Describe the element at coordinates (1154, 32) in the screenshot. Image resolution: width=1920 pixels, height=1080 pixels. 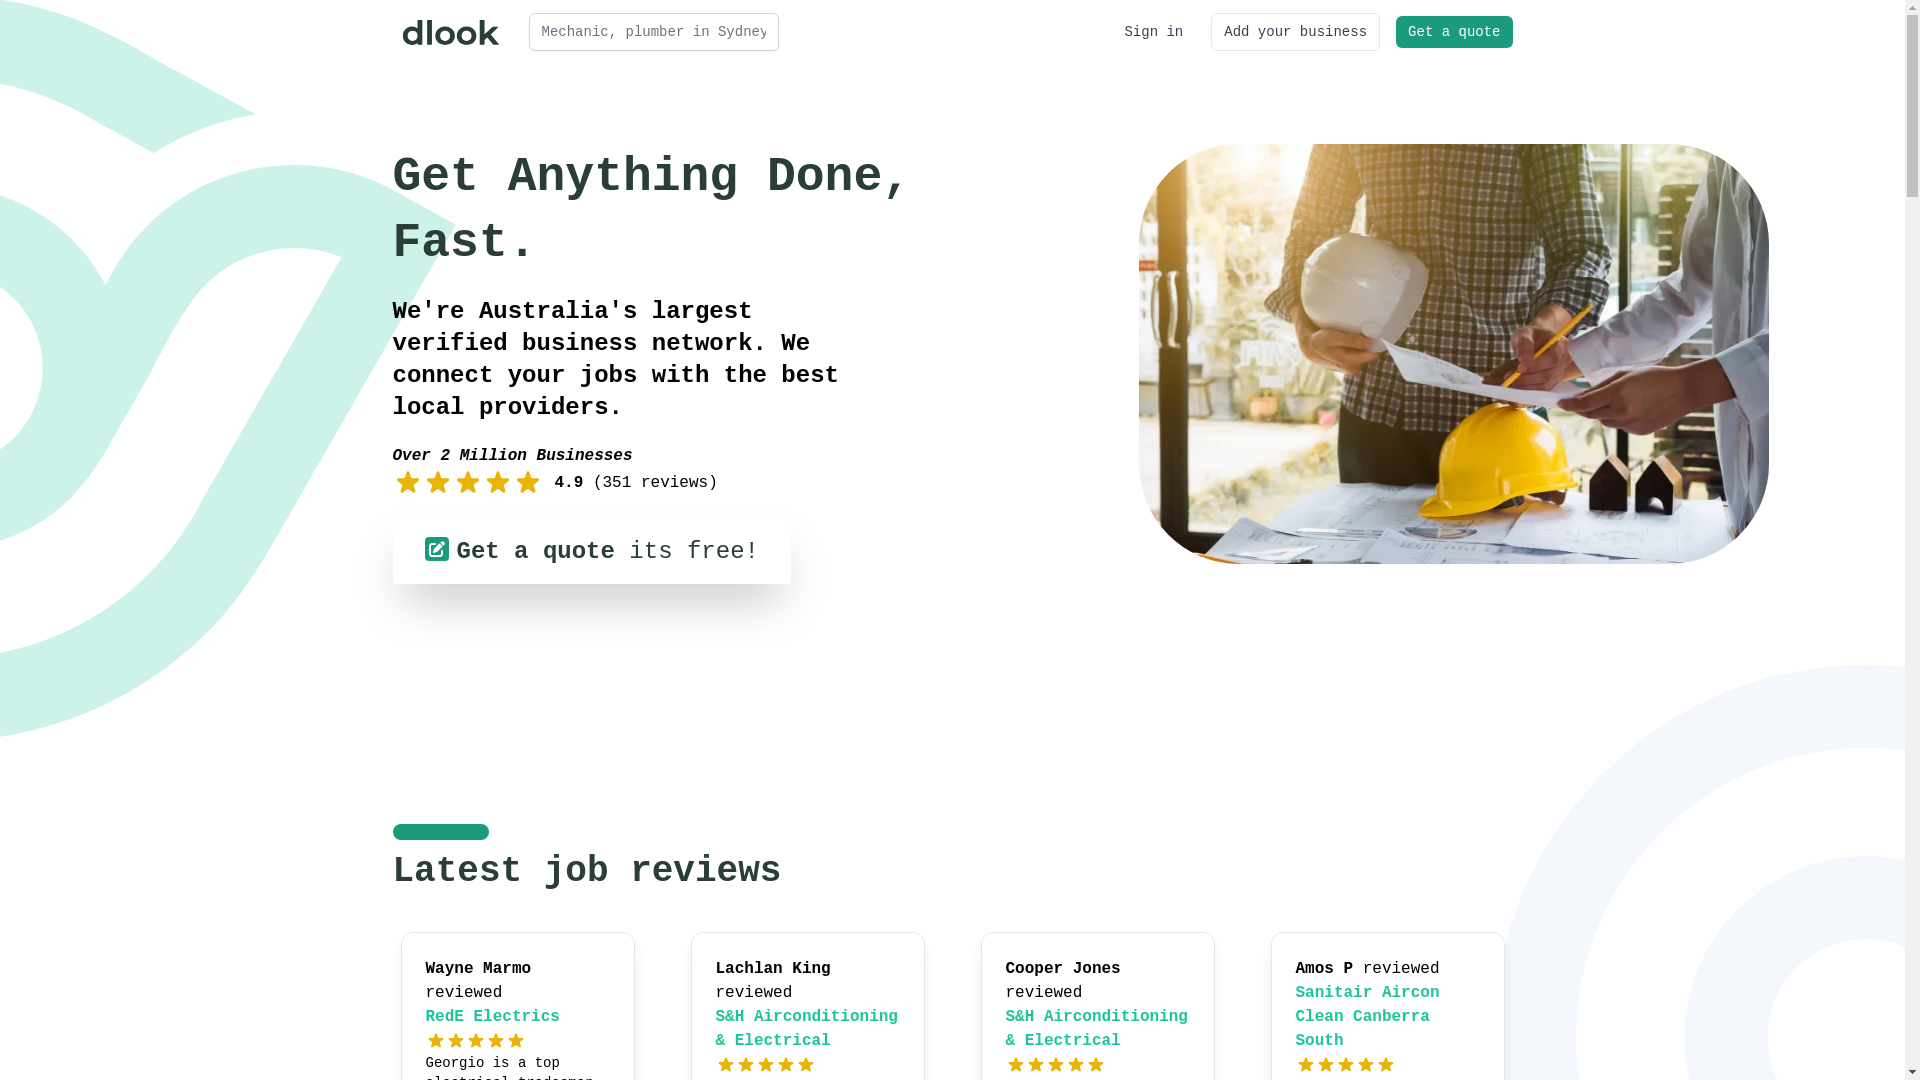
I see `Sign in` at that location.